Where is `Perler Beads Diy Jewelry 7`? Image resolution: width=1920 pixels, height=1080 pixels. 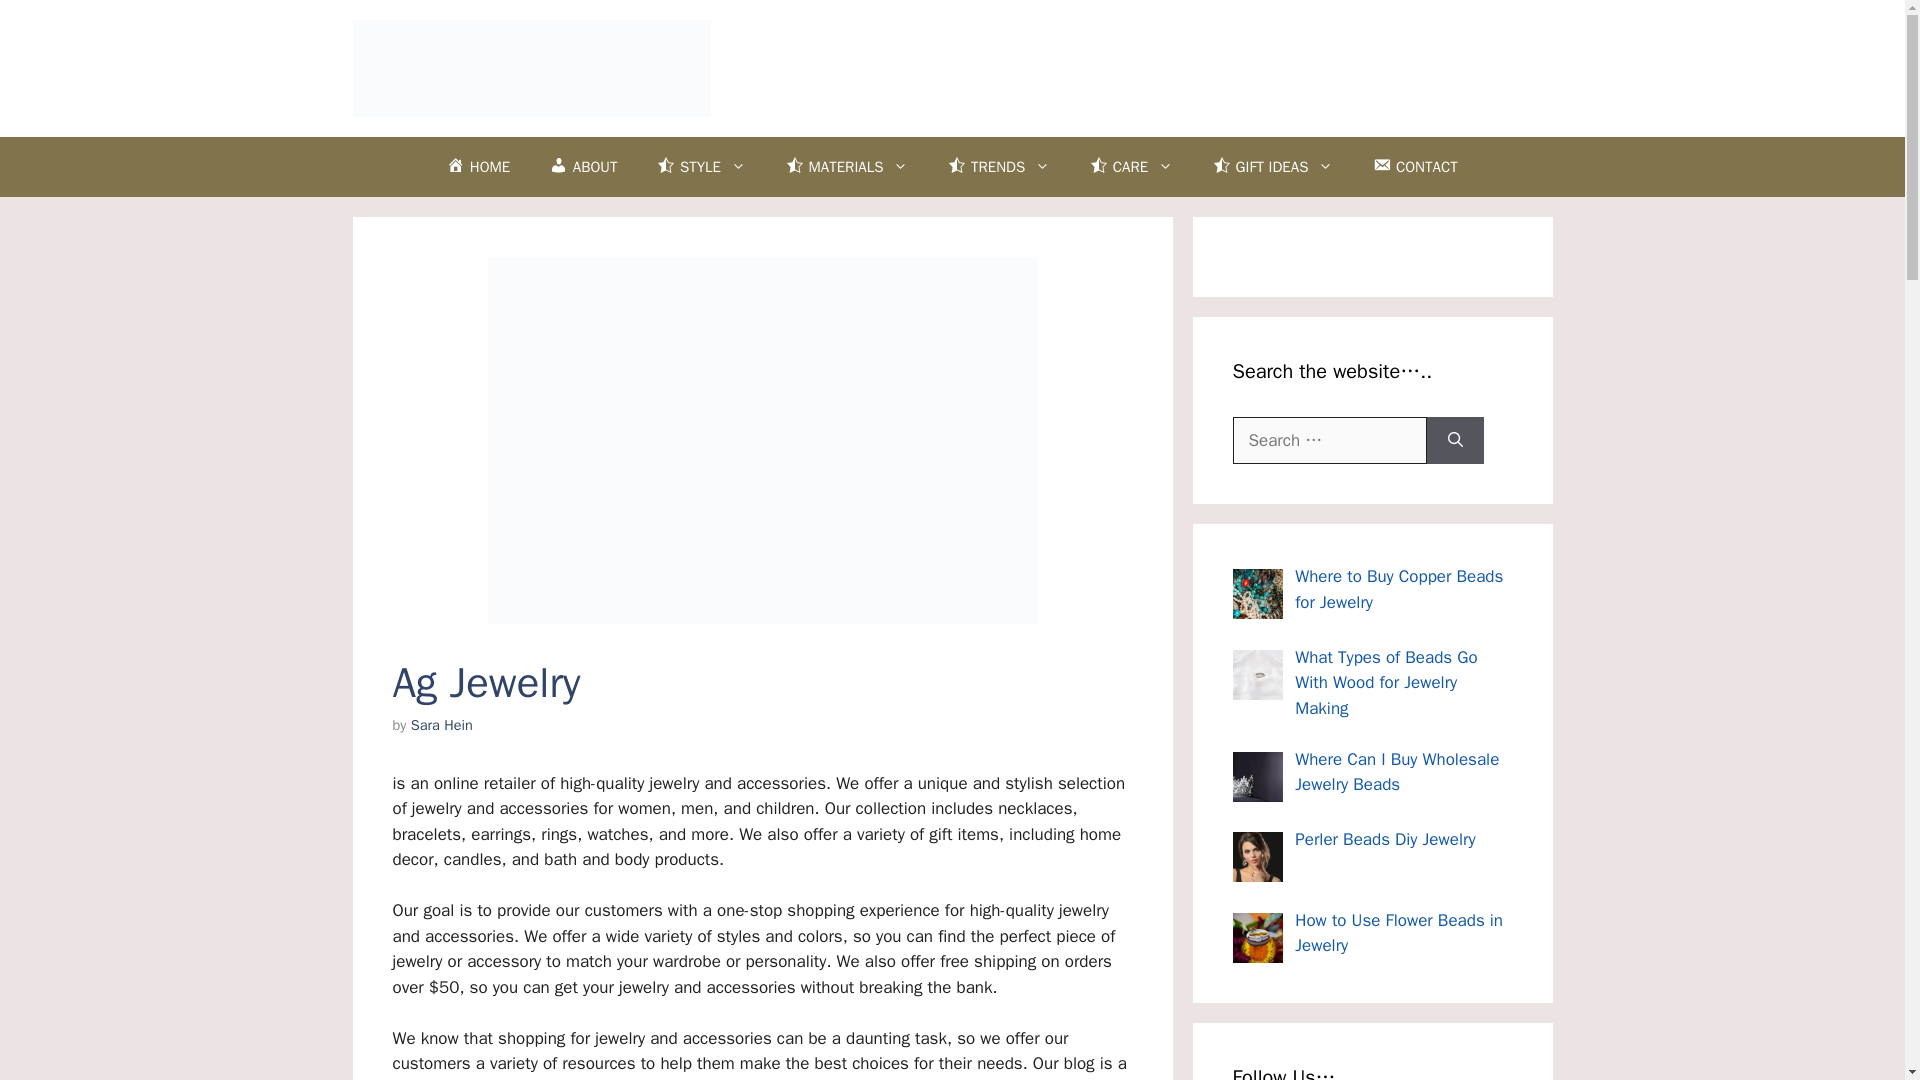 Perler Beads Diy Jewelry 7 is located at coordinates (1257, 856).